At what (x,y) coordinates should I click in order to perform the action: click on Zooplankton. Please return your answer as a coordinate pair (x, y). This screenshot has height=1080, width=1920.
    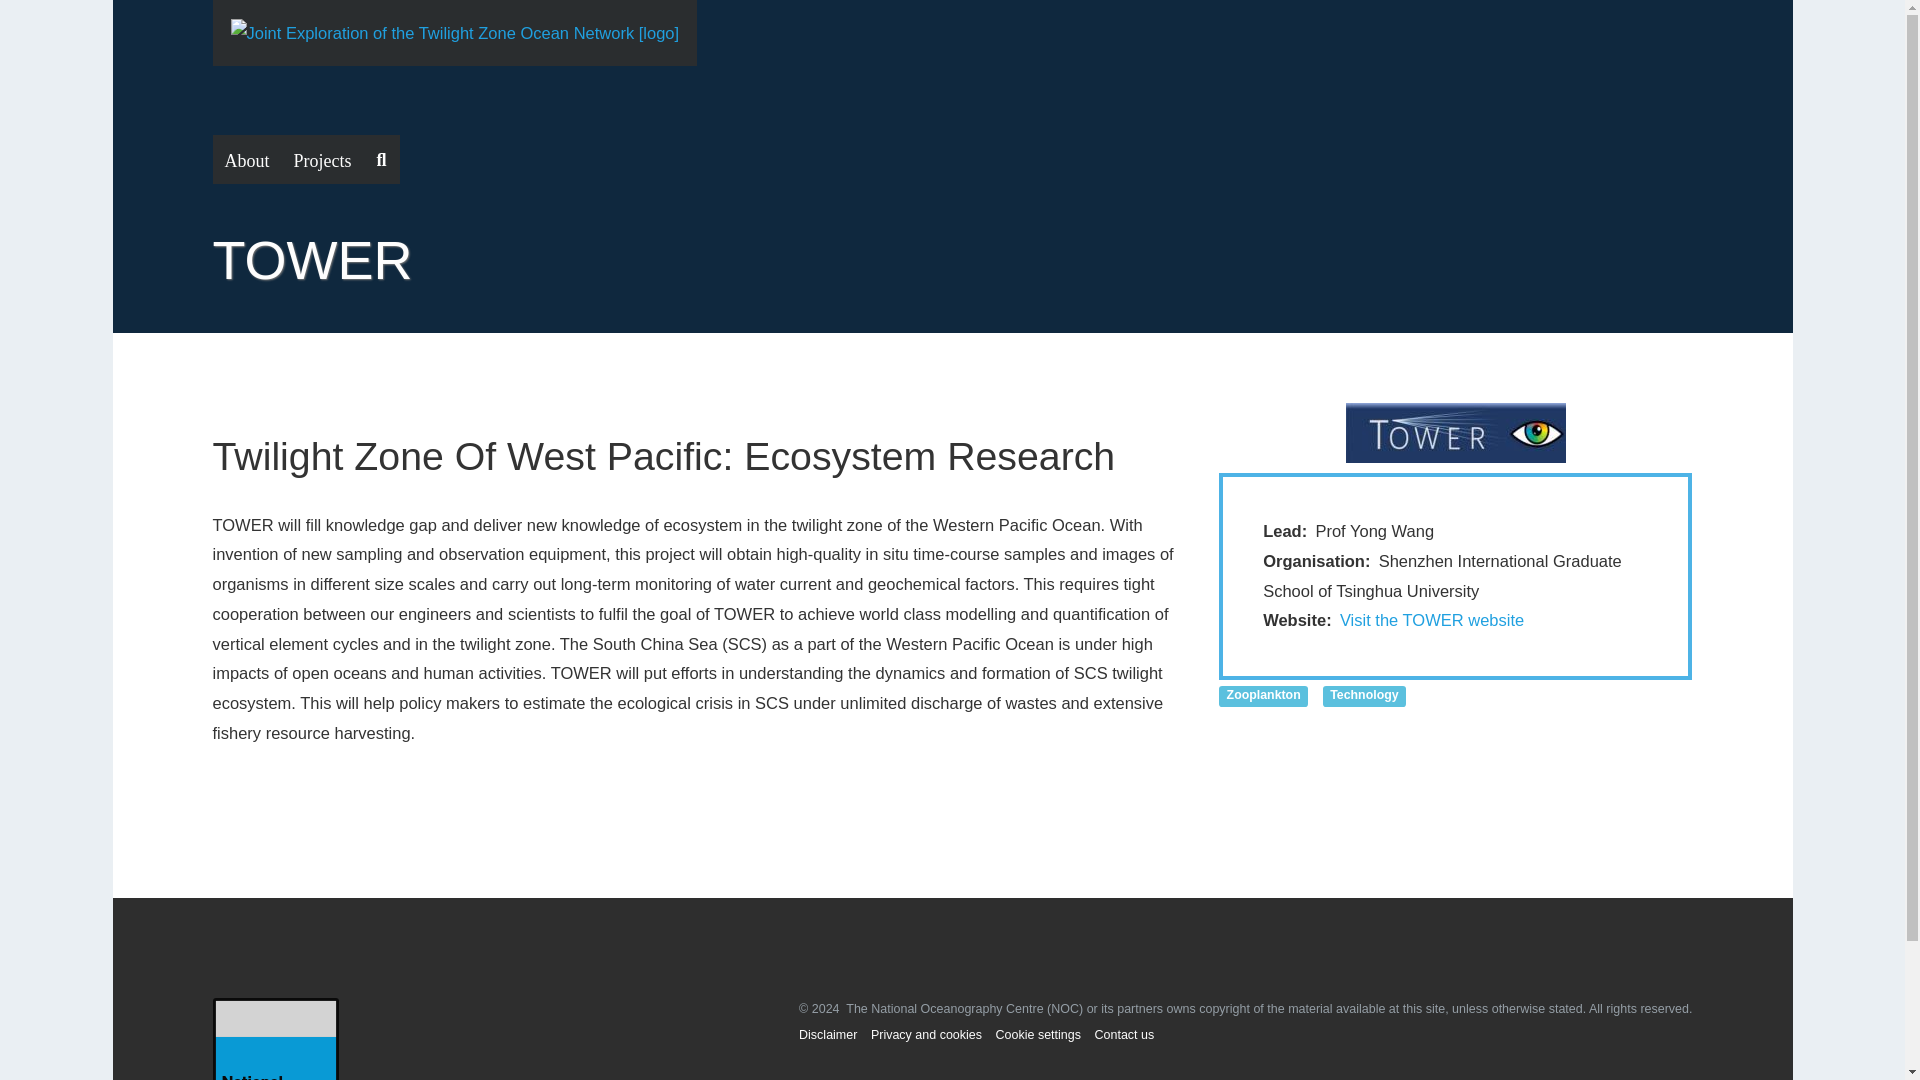
    Looking at the image, I should click on (1263, 694).